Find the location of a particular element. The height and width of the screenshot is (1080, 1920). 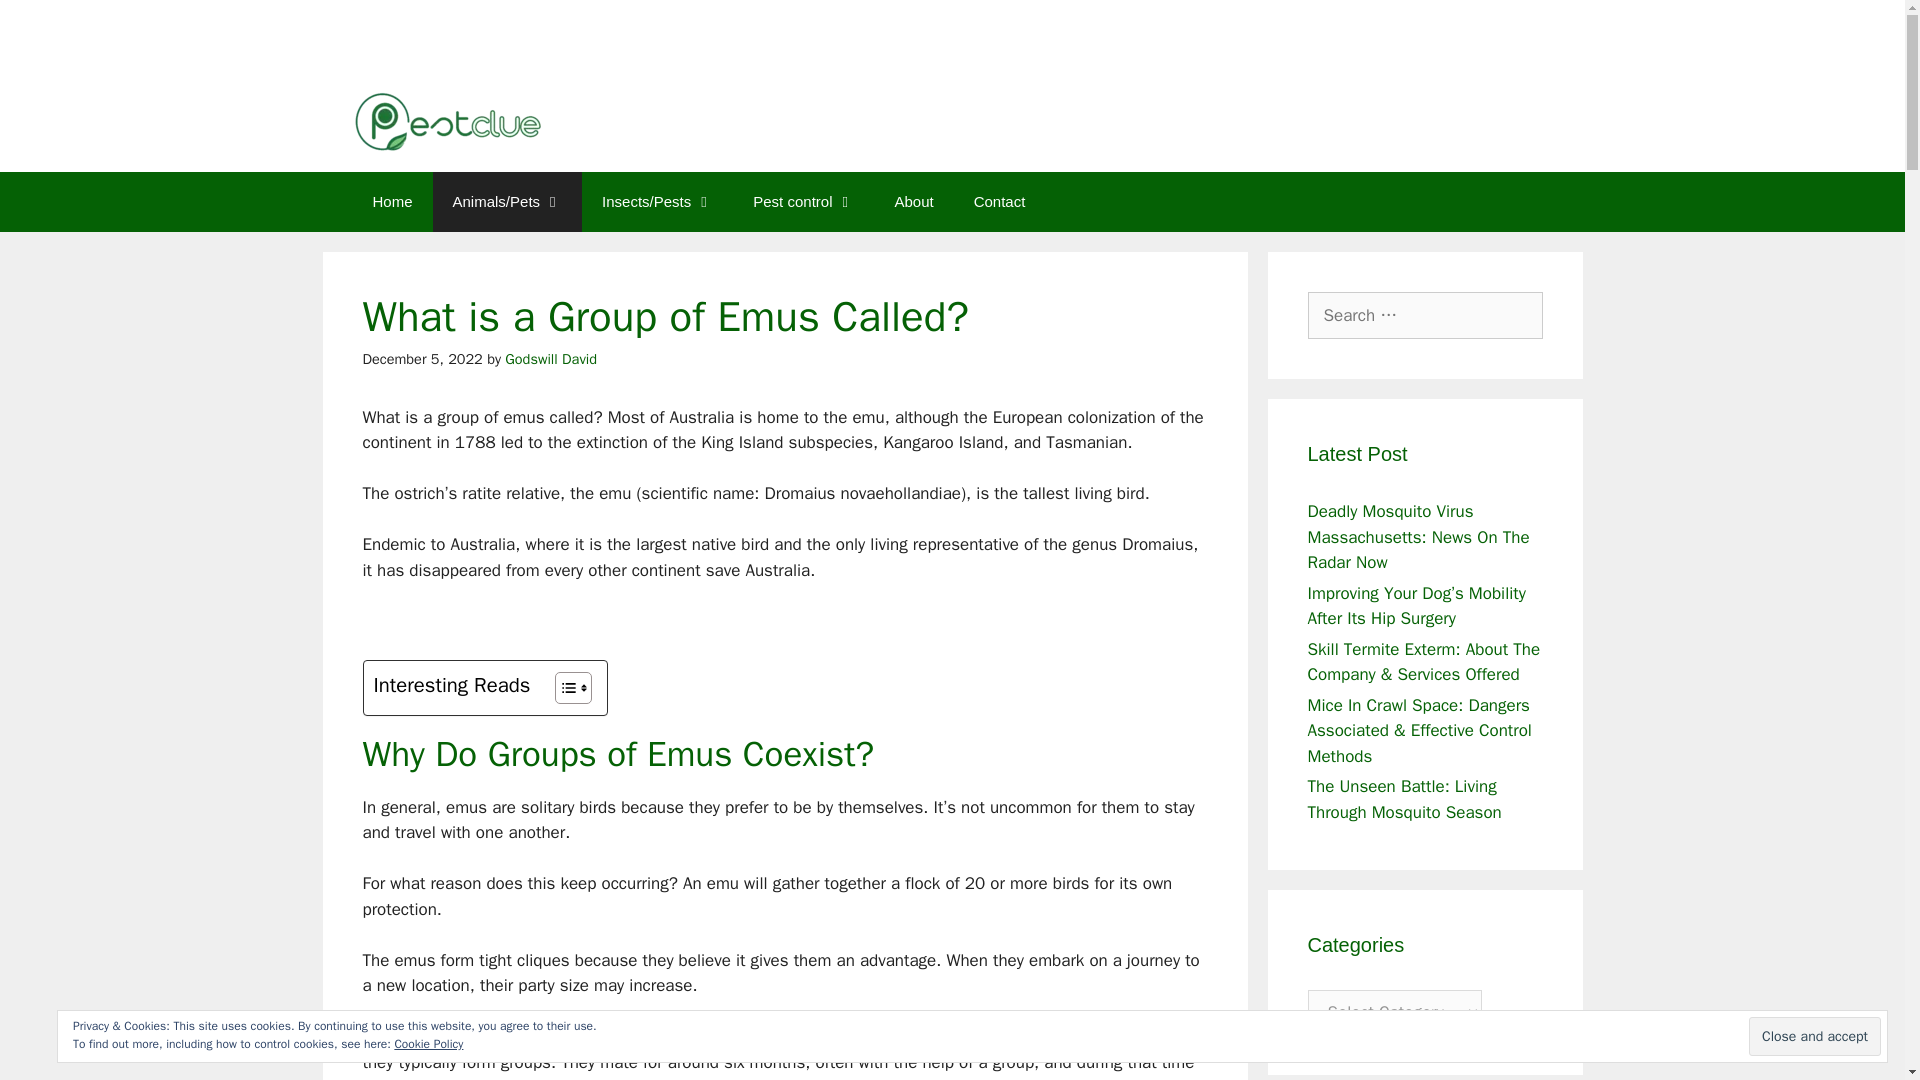

Twitter is located at coordinates (1356, 26).